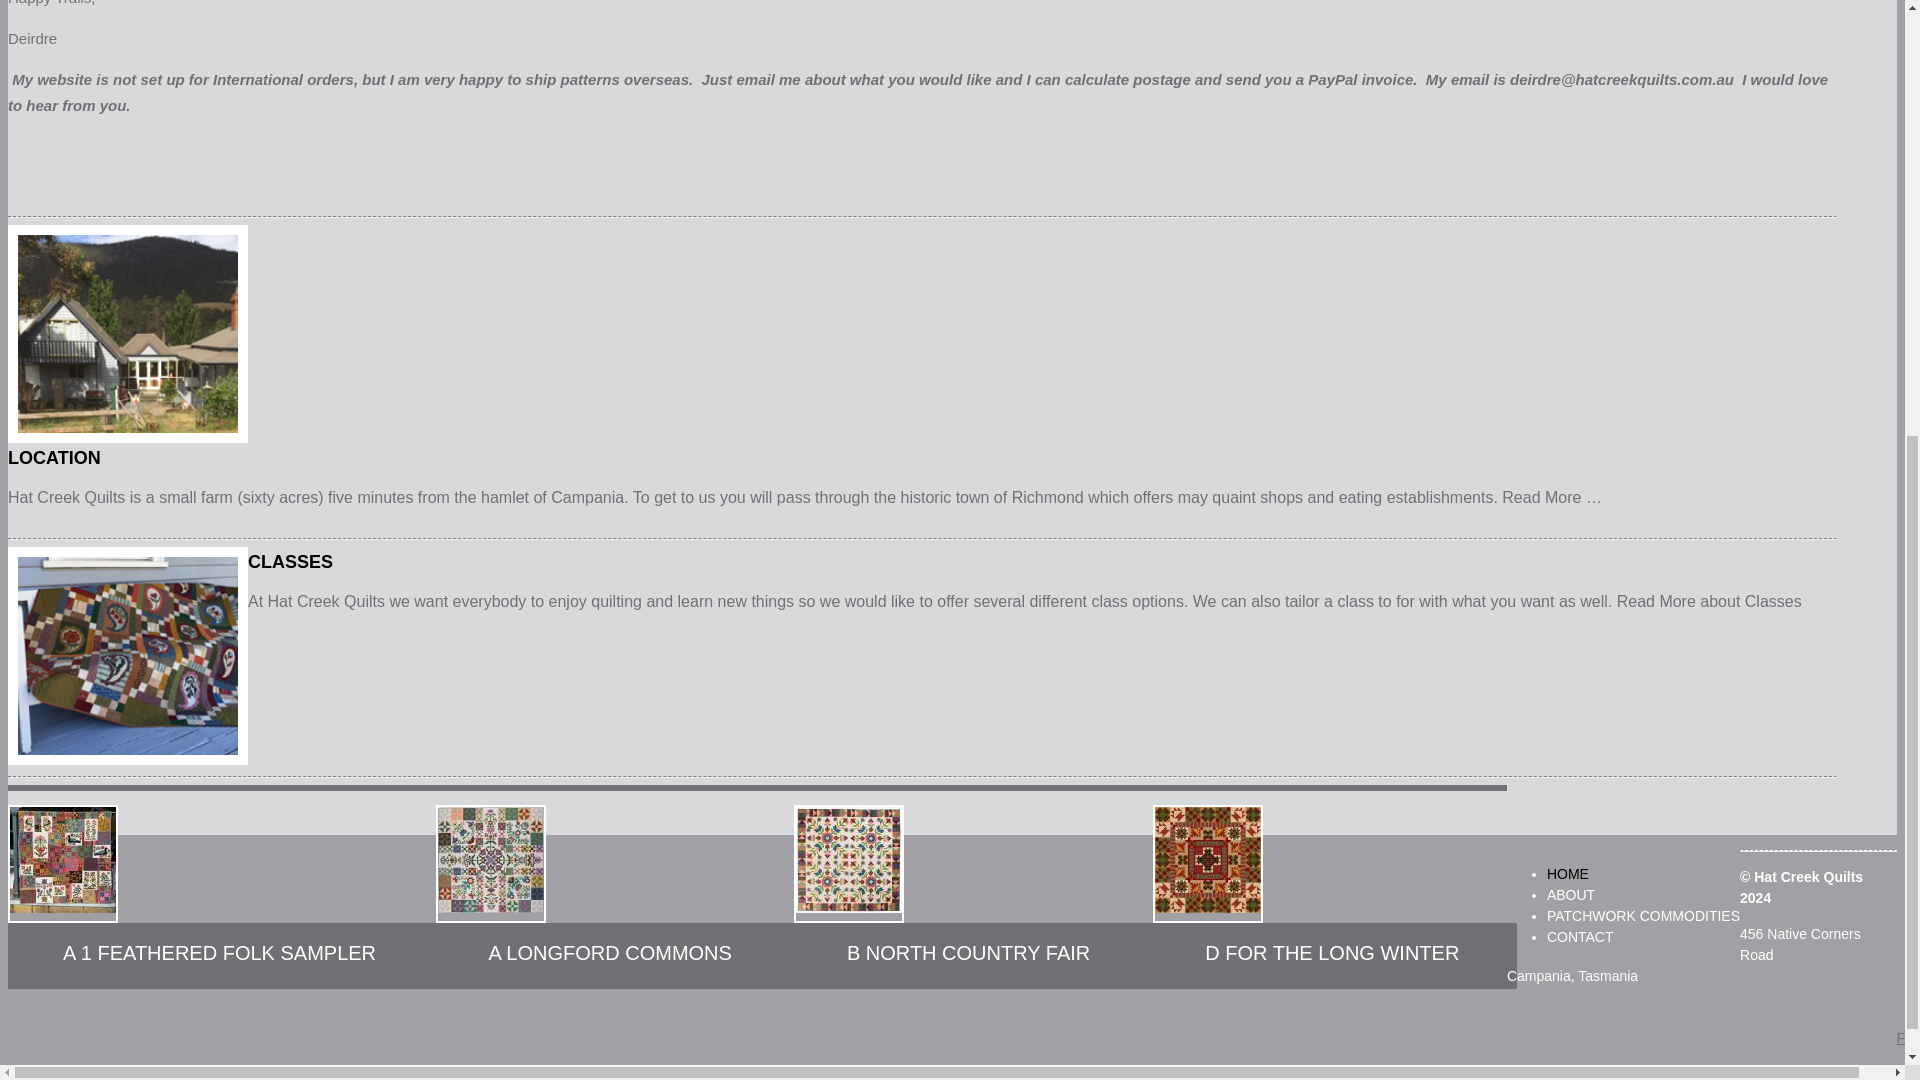  Describe the element at coordinates (804, 458) in the screenshot. I see `LOCATION` at that location.